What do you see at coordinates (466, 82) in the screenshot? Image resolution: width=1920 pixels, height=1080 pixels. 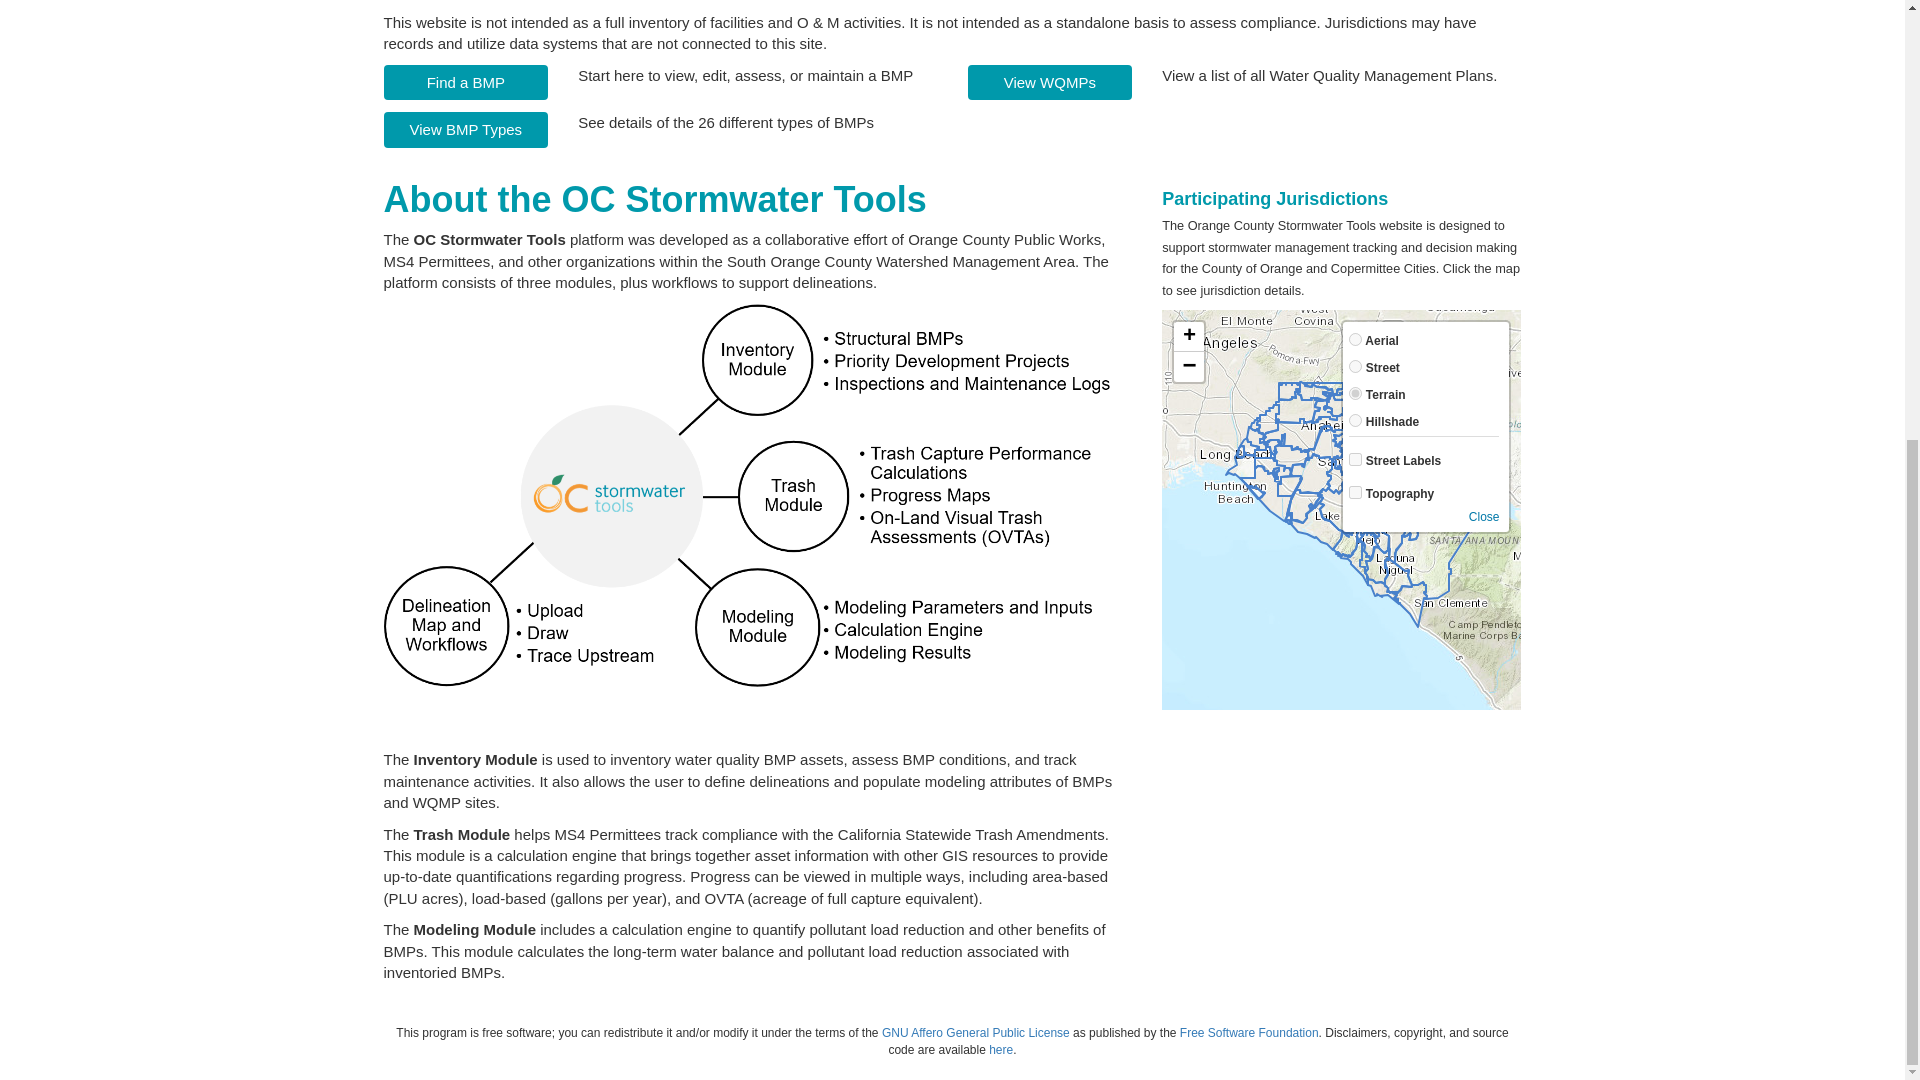 I see `Find a BMP` at bounding box center [466, 82].